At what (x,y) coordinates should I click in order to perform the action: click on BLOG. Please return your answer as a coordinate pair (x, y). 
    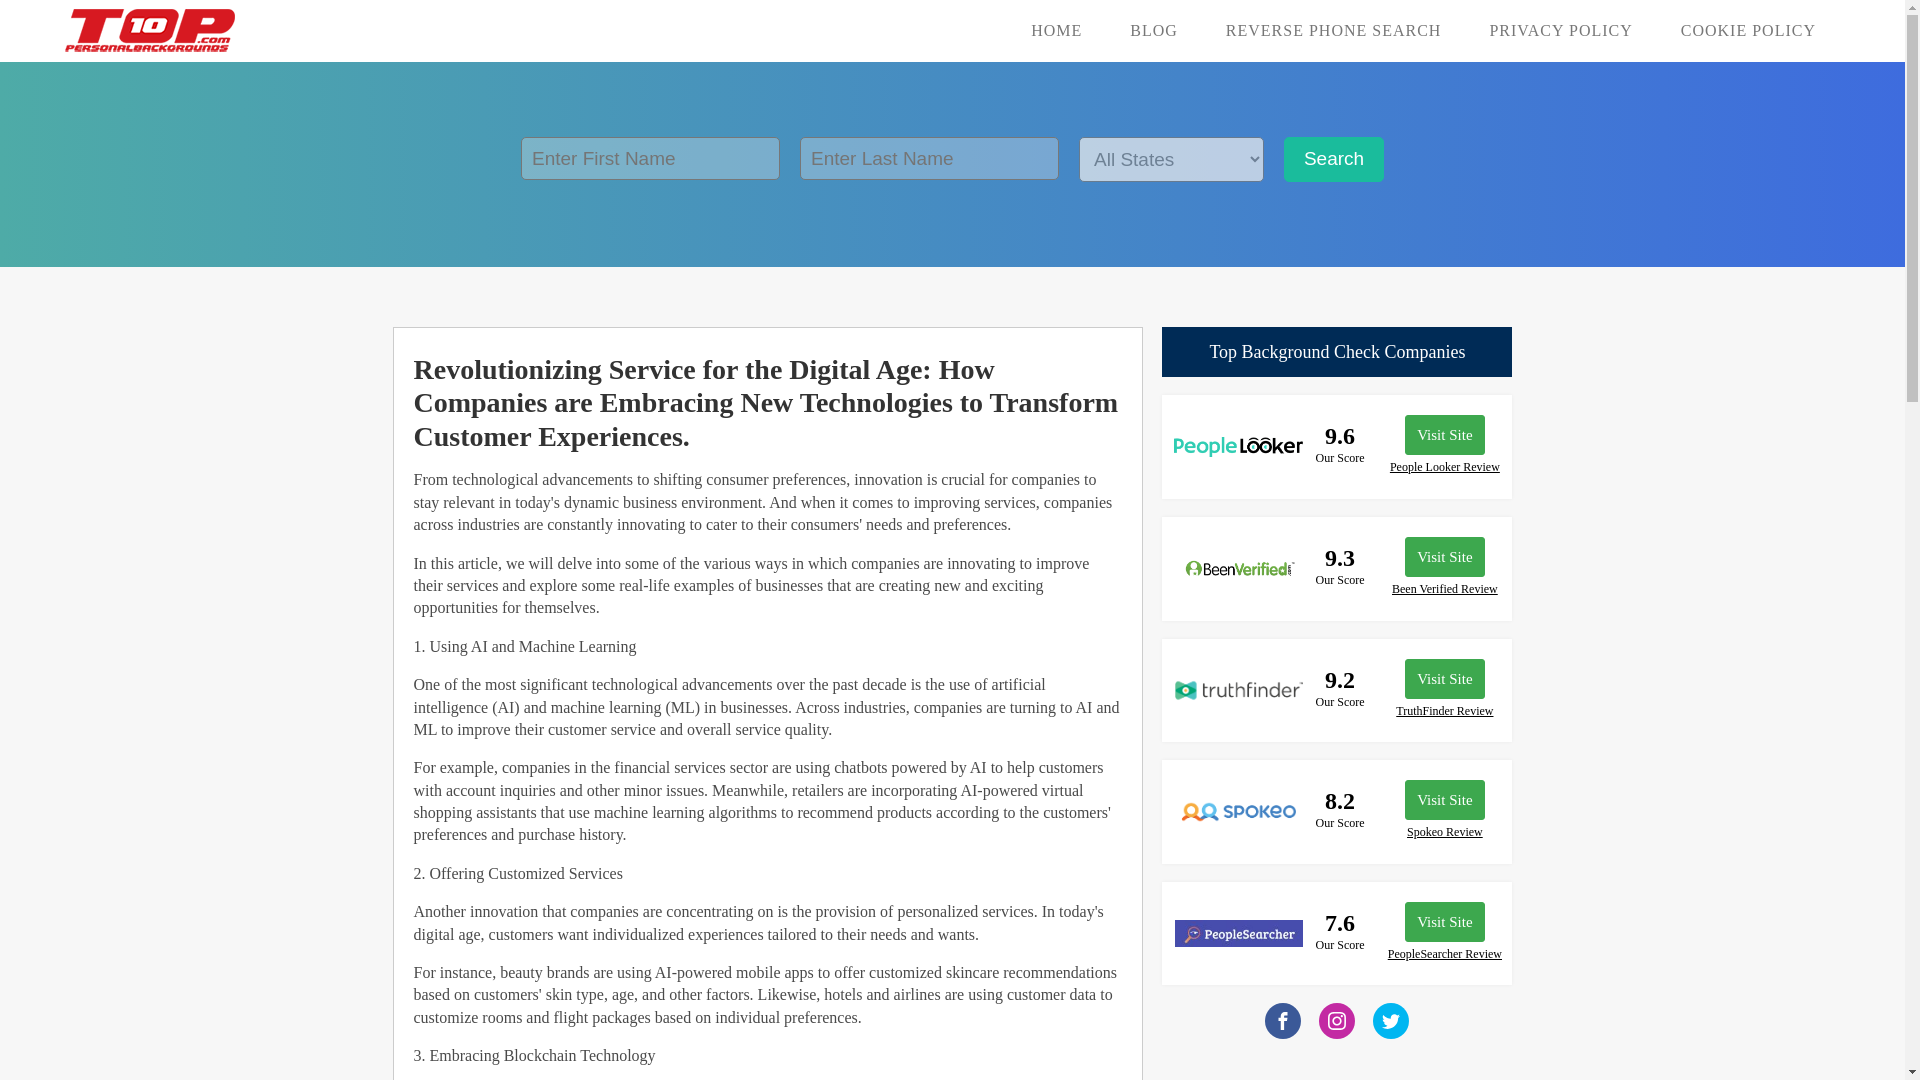
    Looking at the image, I should click on (1153, 30).